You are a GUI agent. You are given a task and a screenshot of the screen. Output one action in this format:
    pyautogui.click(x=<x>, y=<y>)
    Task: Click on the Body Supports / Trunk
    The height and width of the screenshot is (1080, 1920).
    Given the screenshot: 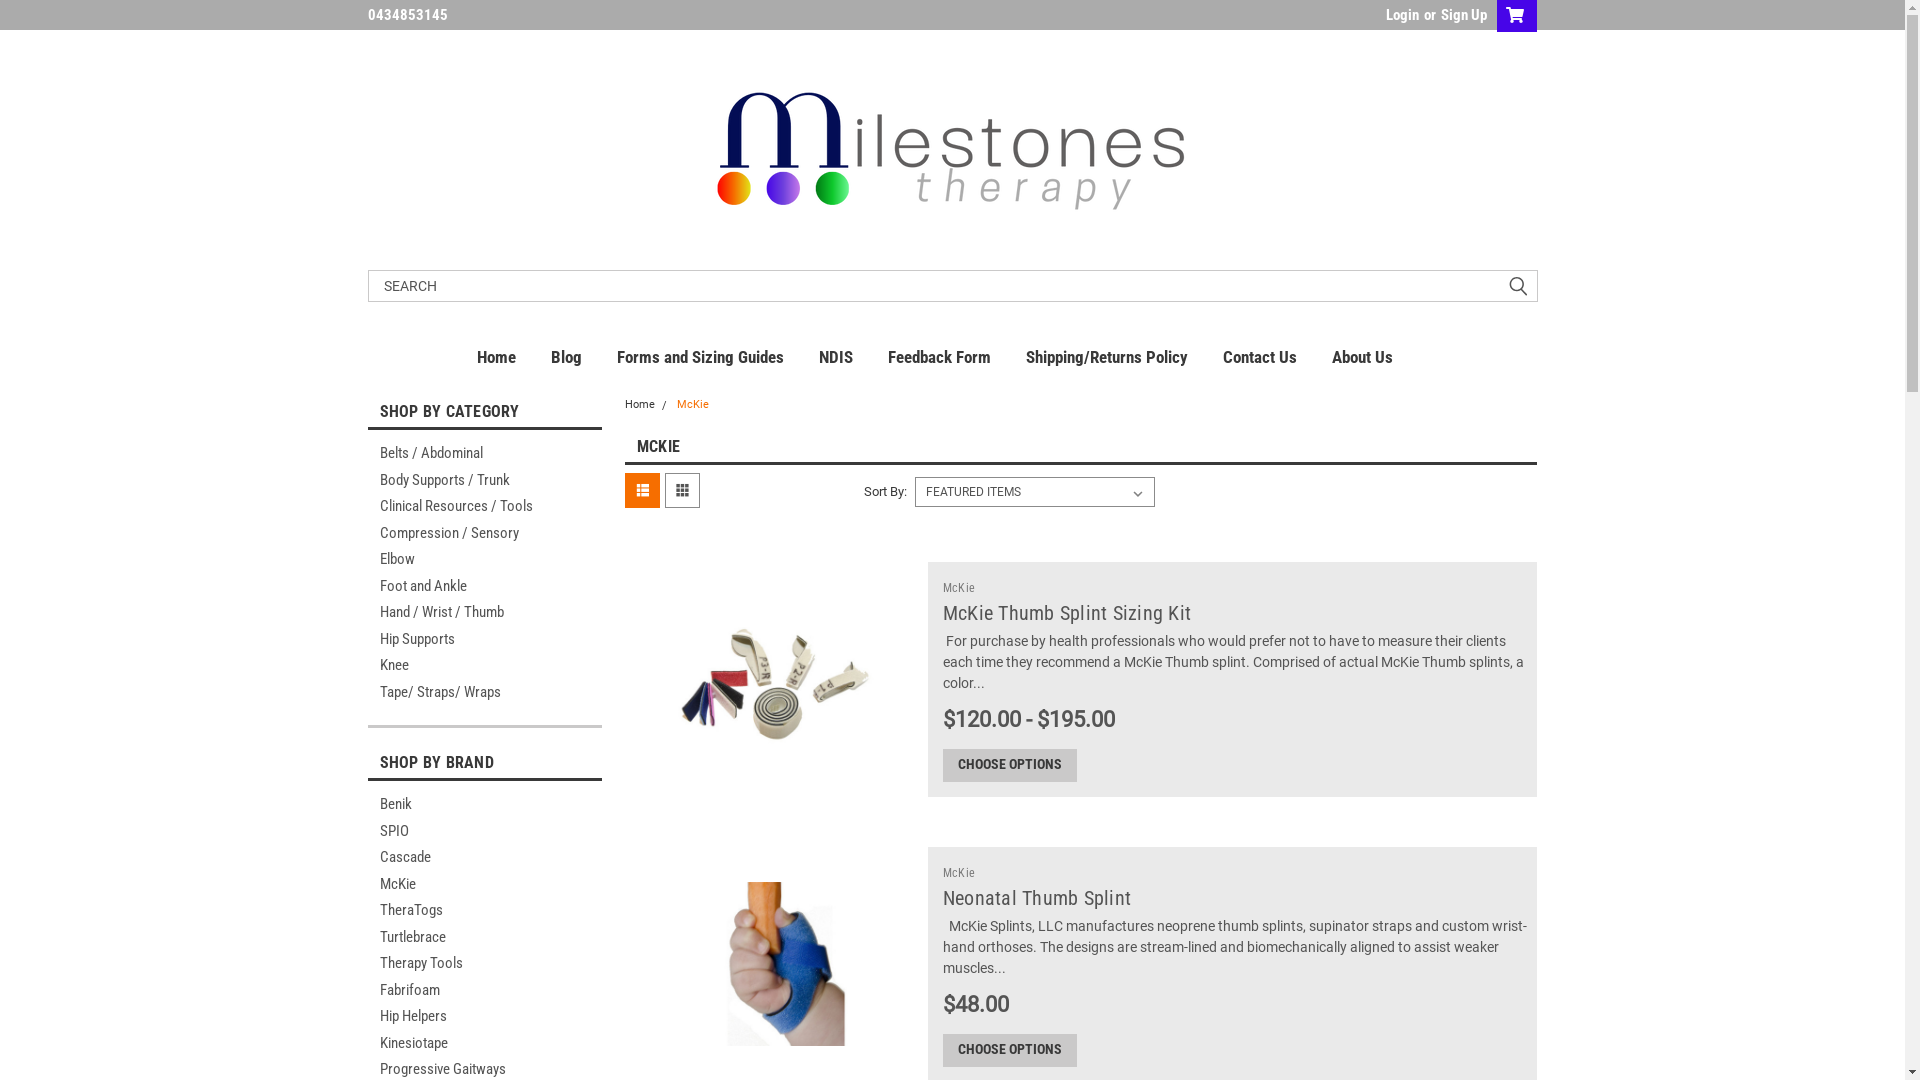 What is the action you would take?
    pyautogui.click(x=468, y=480)
    